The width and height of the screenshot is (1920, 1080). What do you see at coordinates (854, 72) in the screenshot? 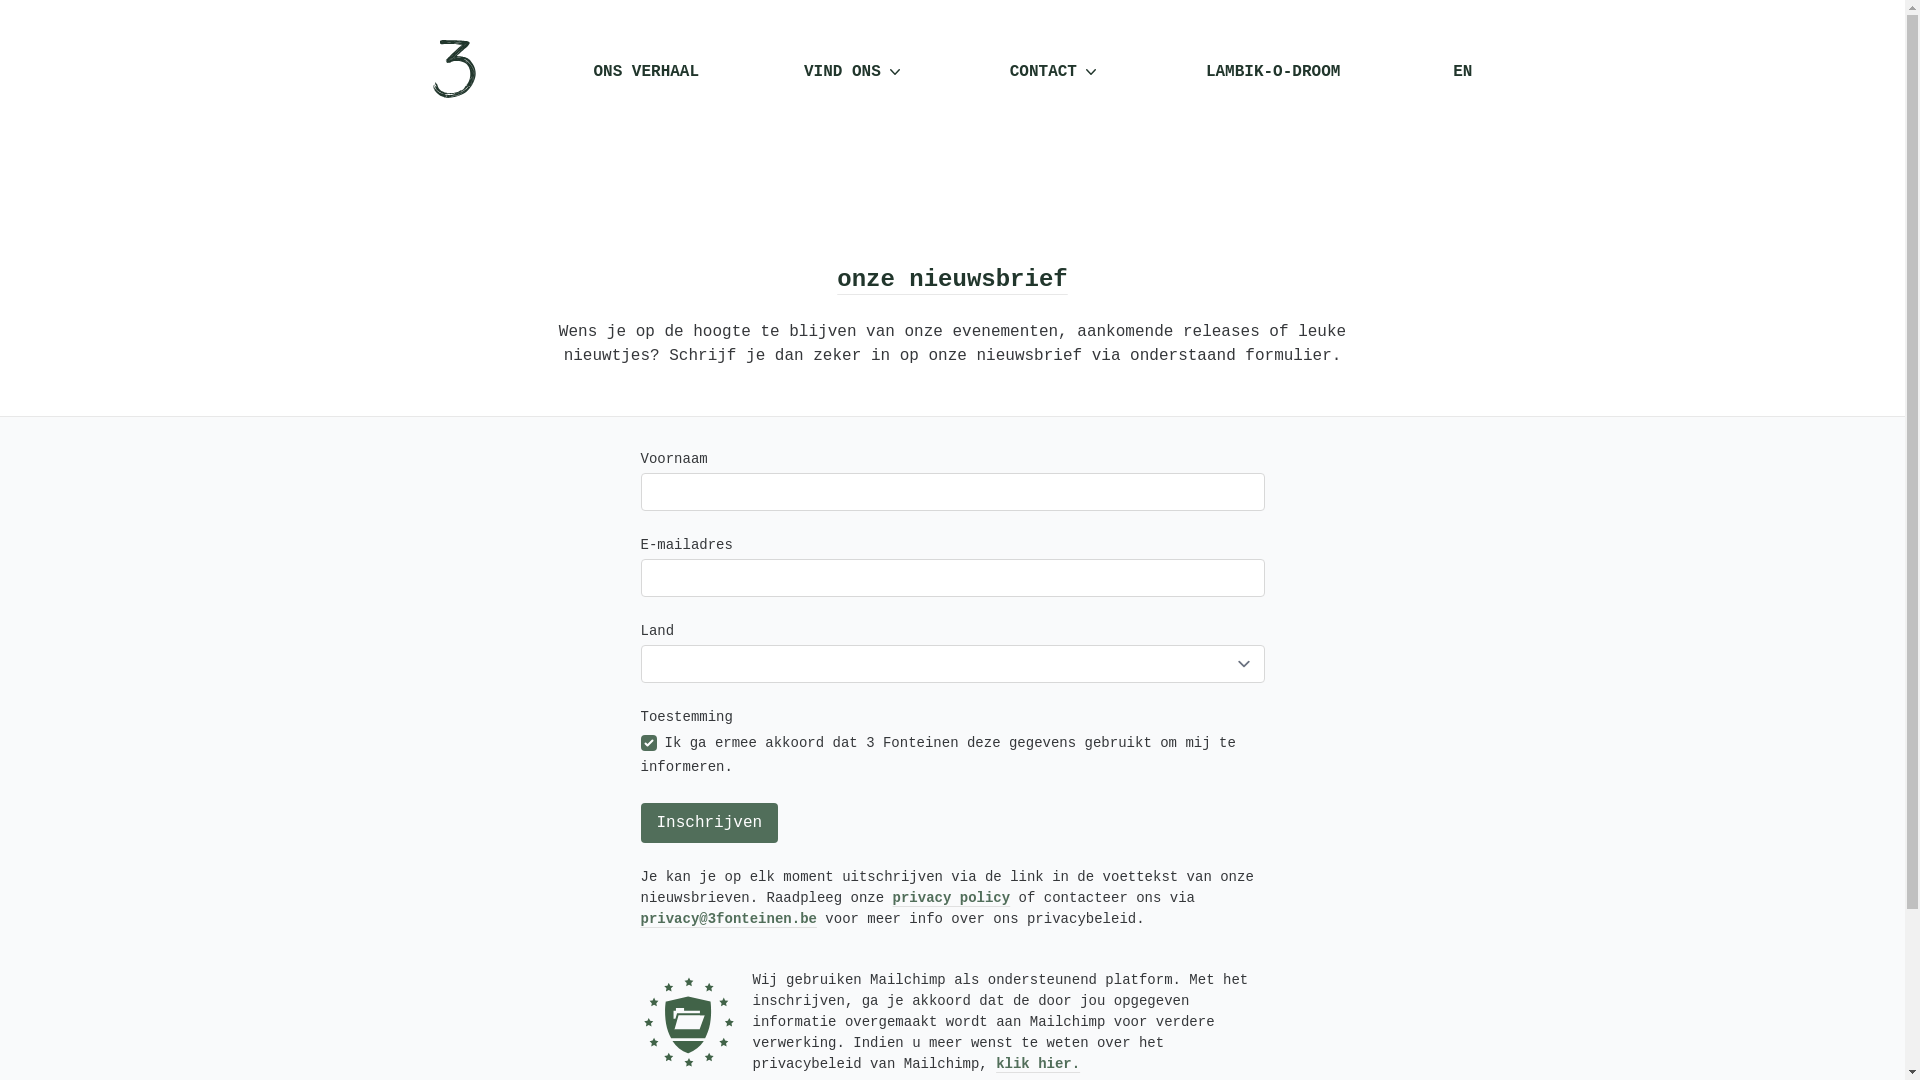
I see `VIND ONS` at bounding box center [854, 72].